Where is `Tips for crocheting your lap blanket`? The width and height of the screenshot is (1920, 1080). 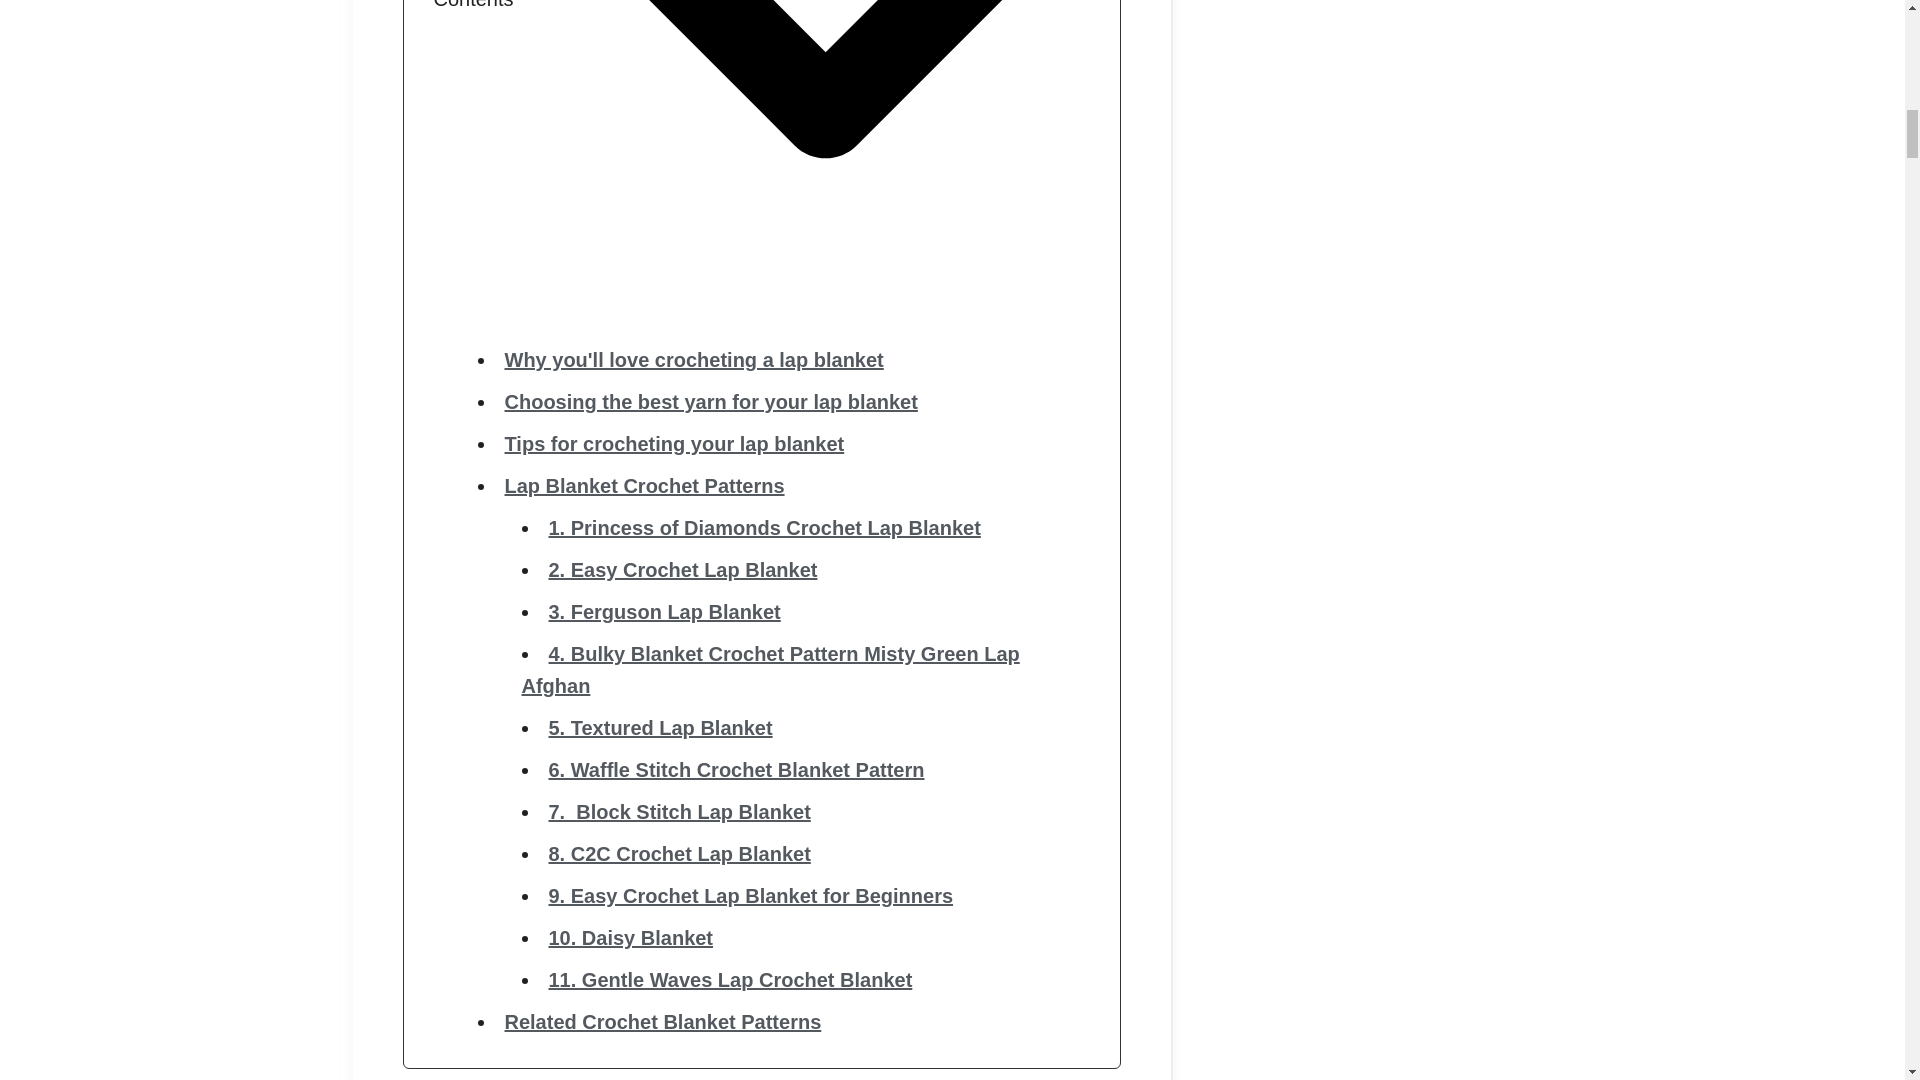 Tips for crocheting your lap blanket is located at coordinates (674, 444).